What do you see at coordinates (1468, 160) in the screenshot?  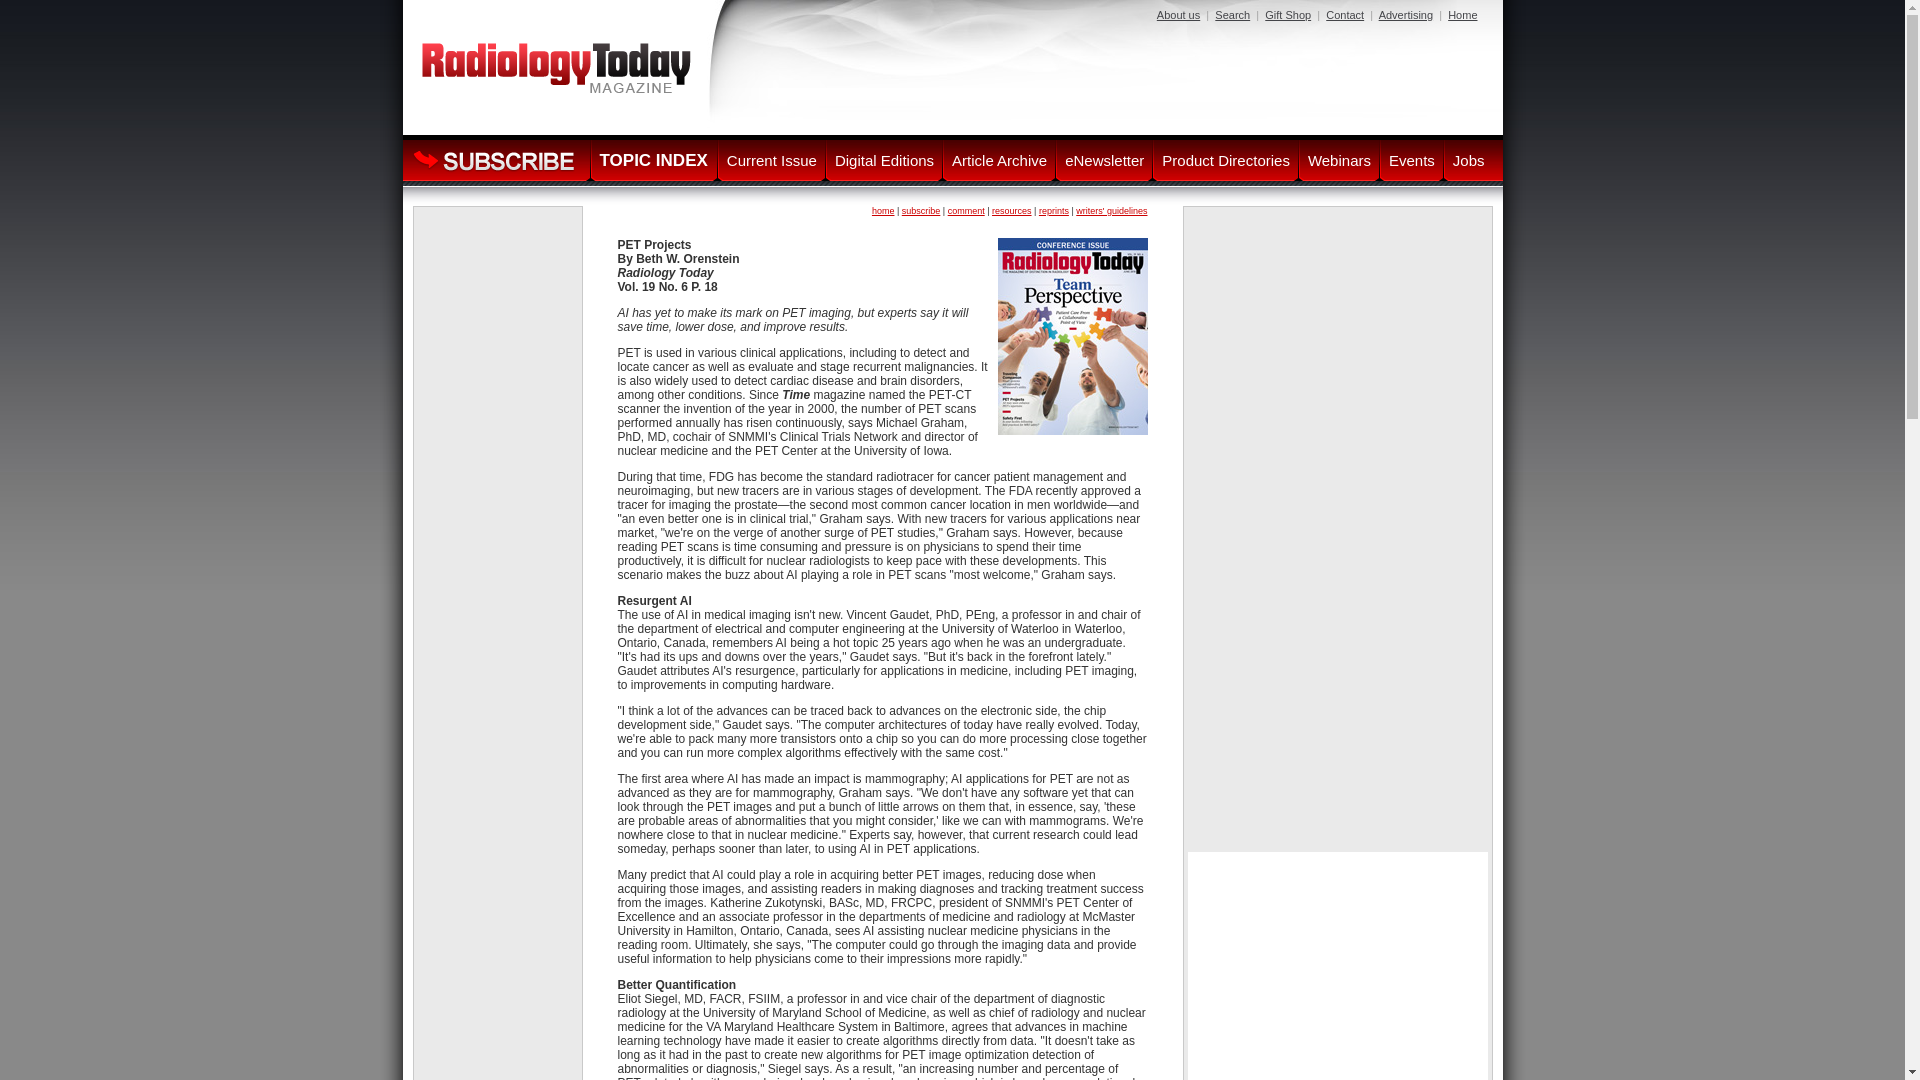 I see `Jobs` at bounding box center [1468, 160].